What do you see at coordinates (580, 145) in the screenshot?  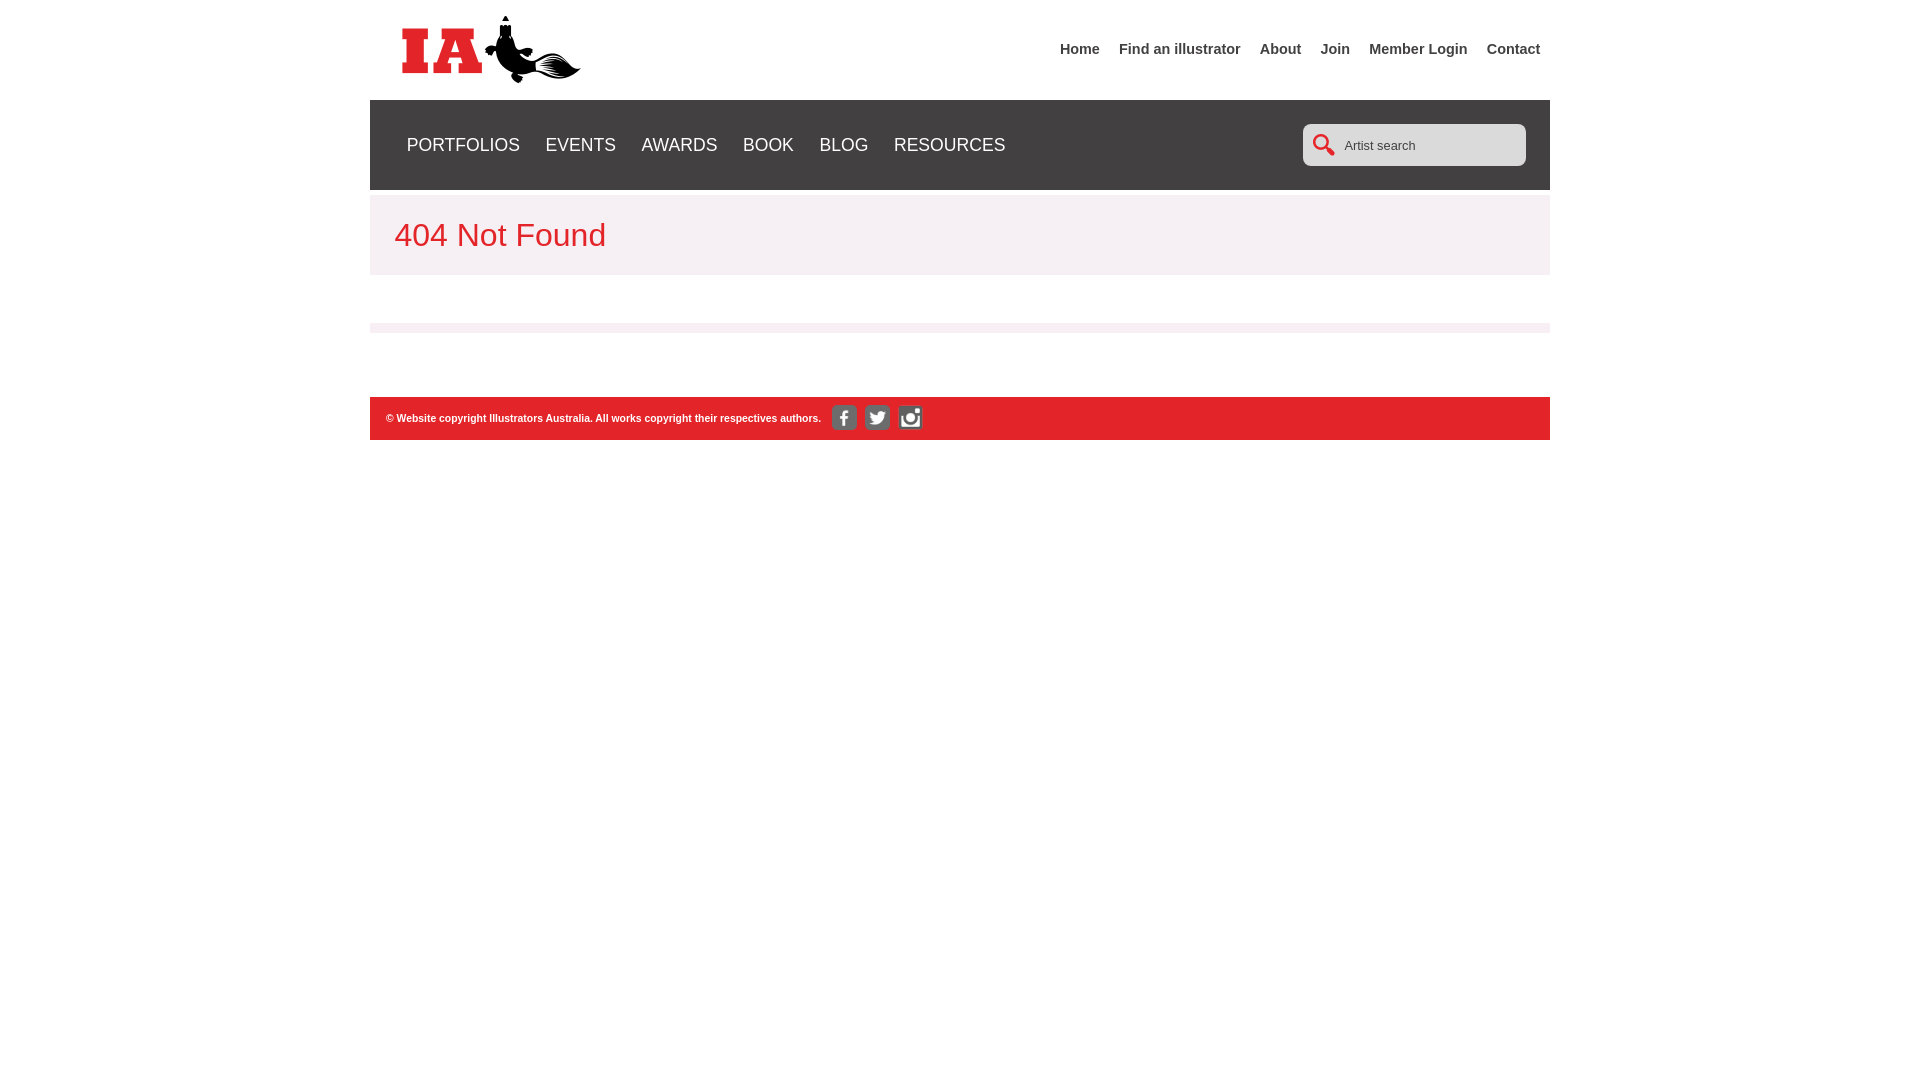 I see `EVENTS` at bounding box center [580, 145].